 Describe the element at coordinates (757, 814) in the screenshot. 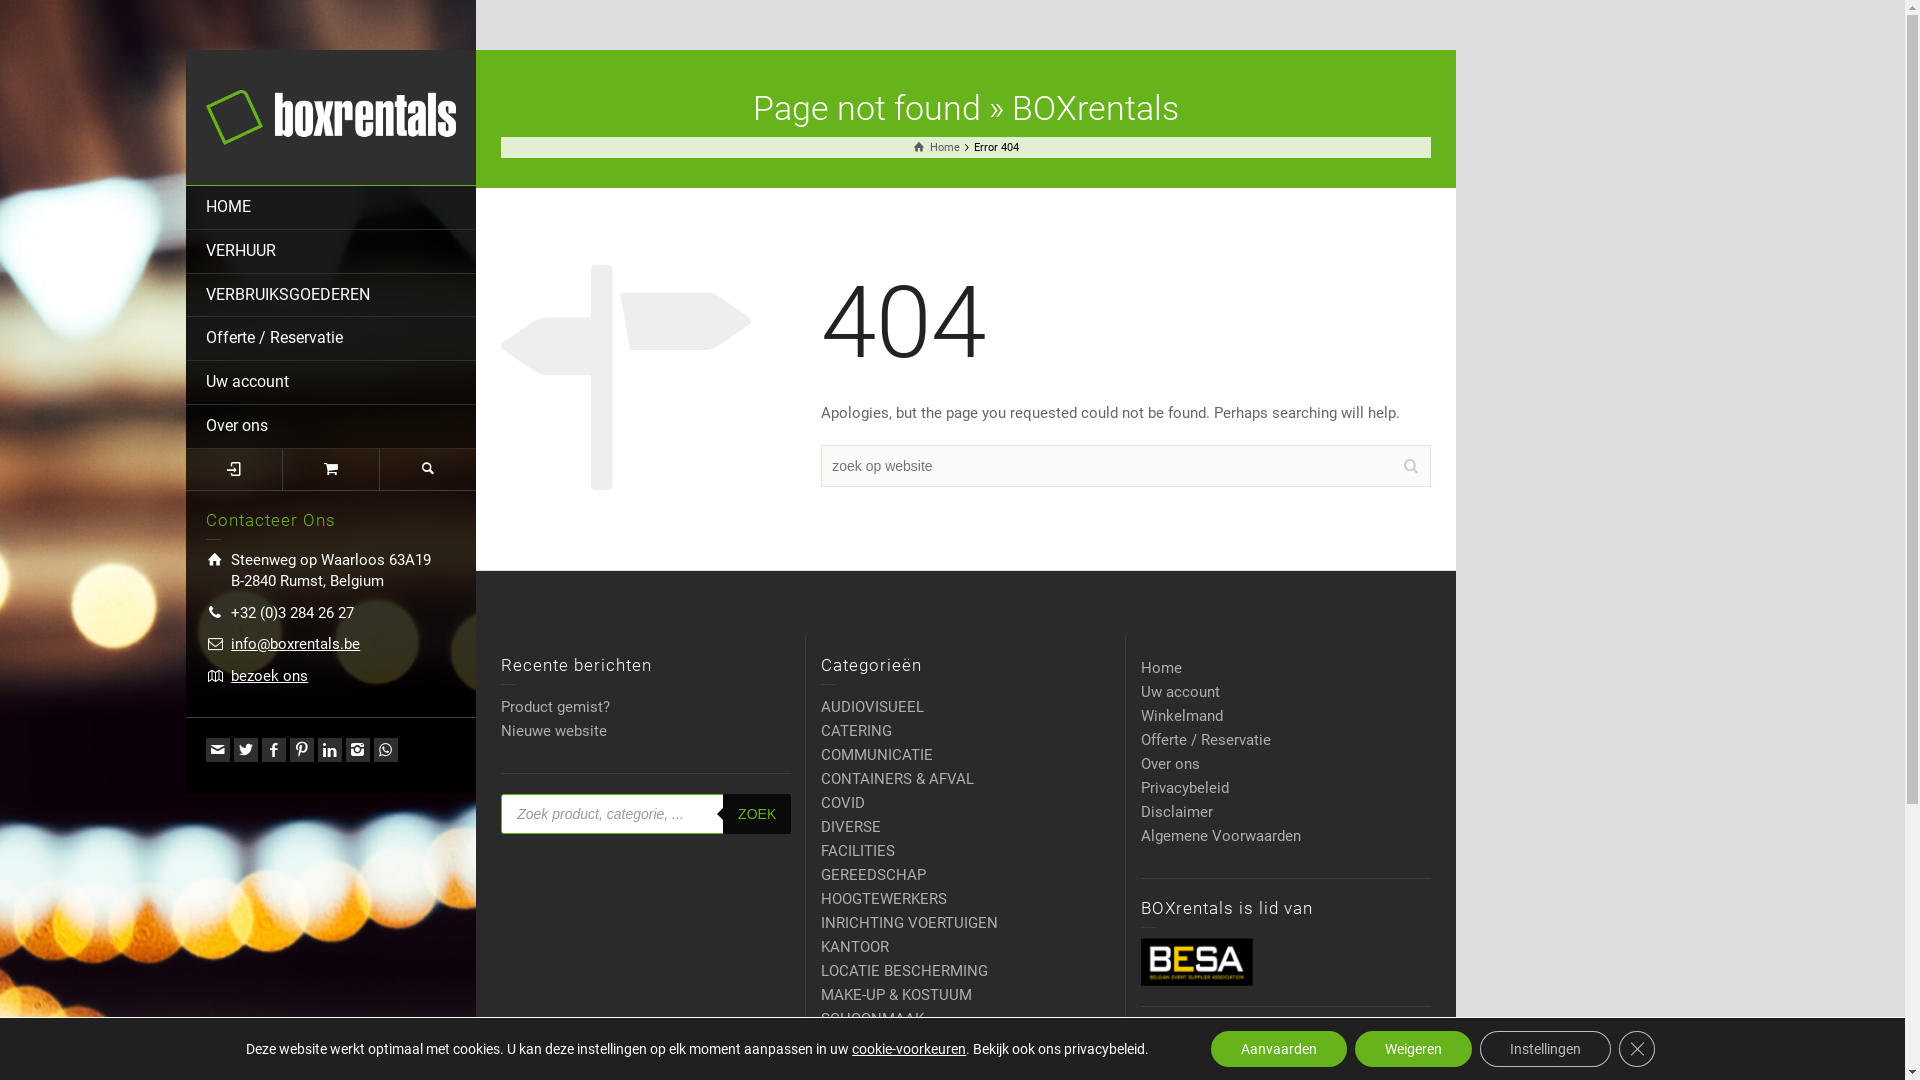

I see `ZOEK` at that location.